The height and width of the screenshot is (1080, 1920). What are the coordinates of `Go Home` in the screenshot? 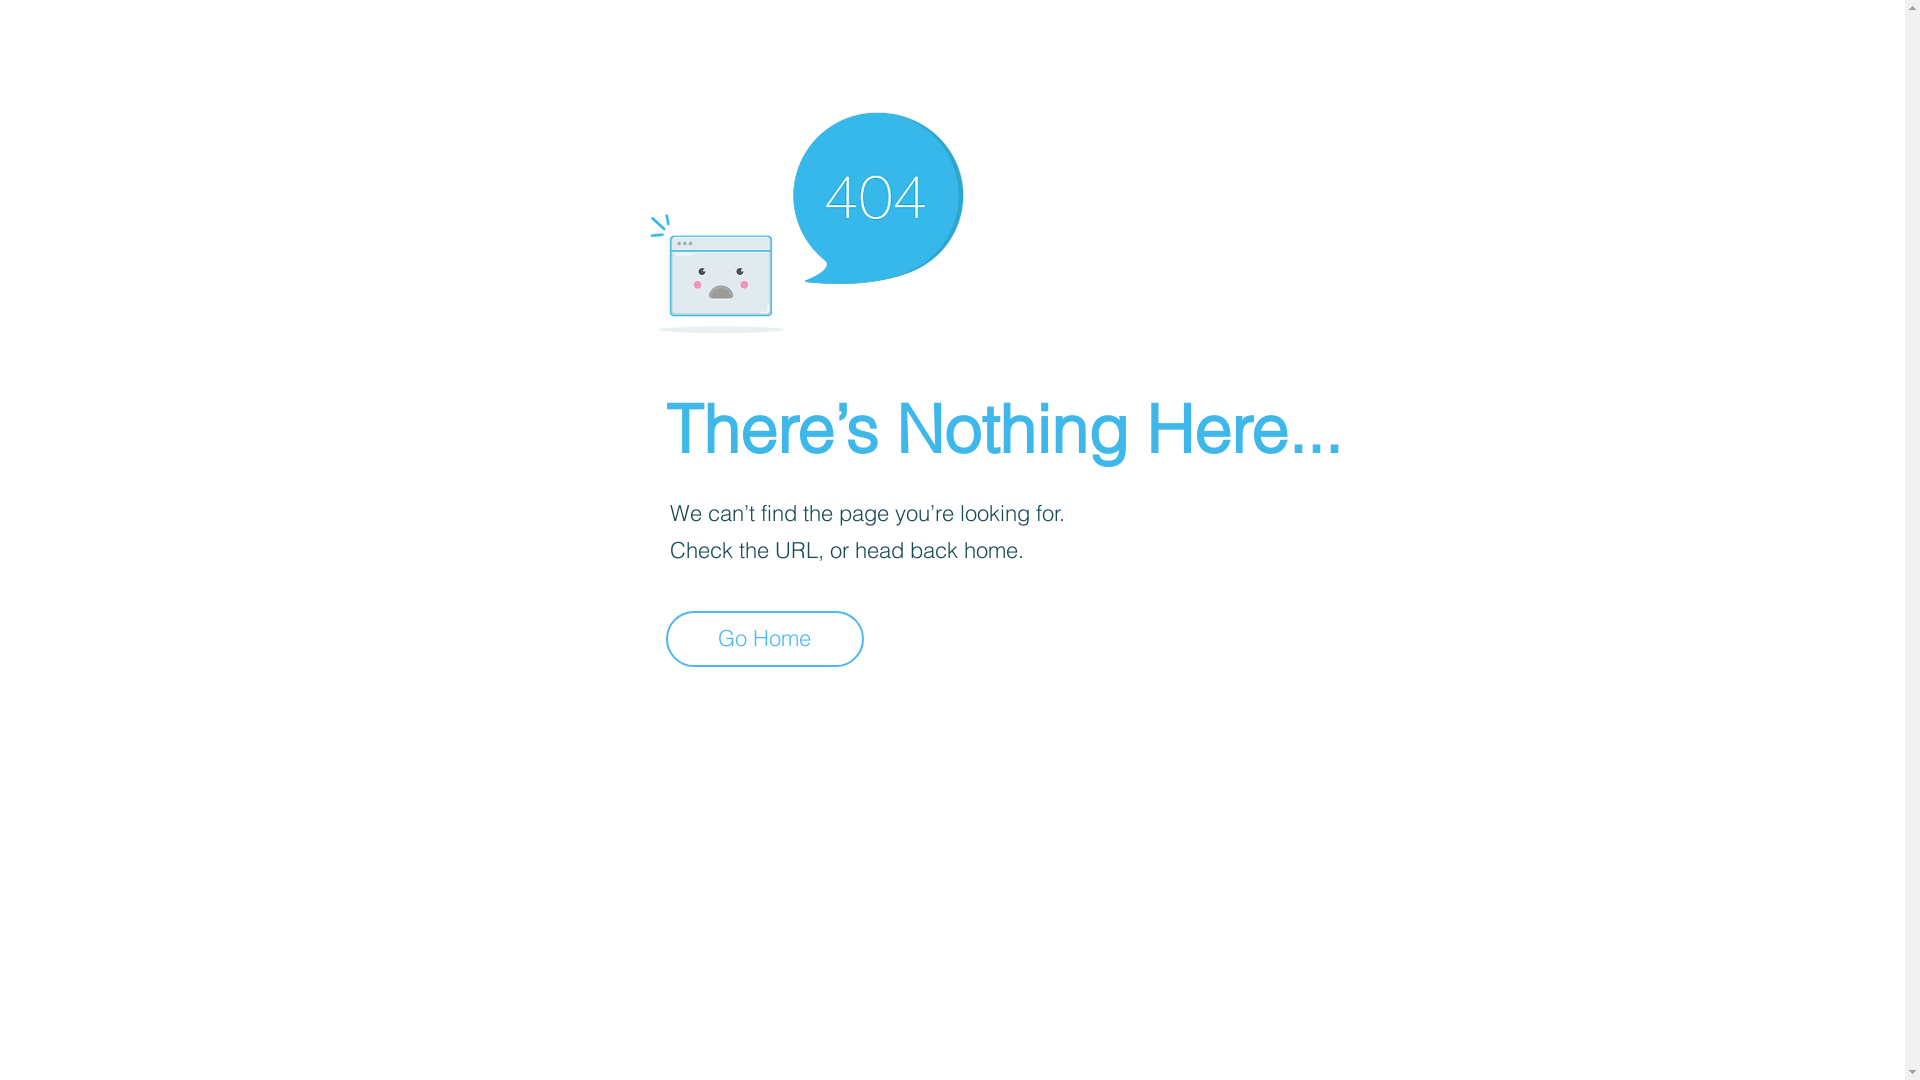 It's located at (765, 639).